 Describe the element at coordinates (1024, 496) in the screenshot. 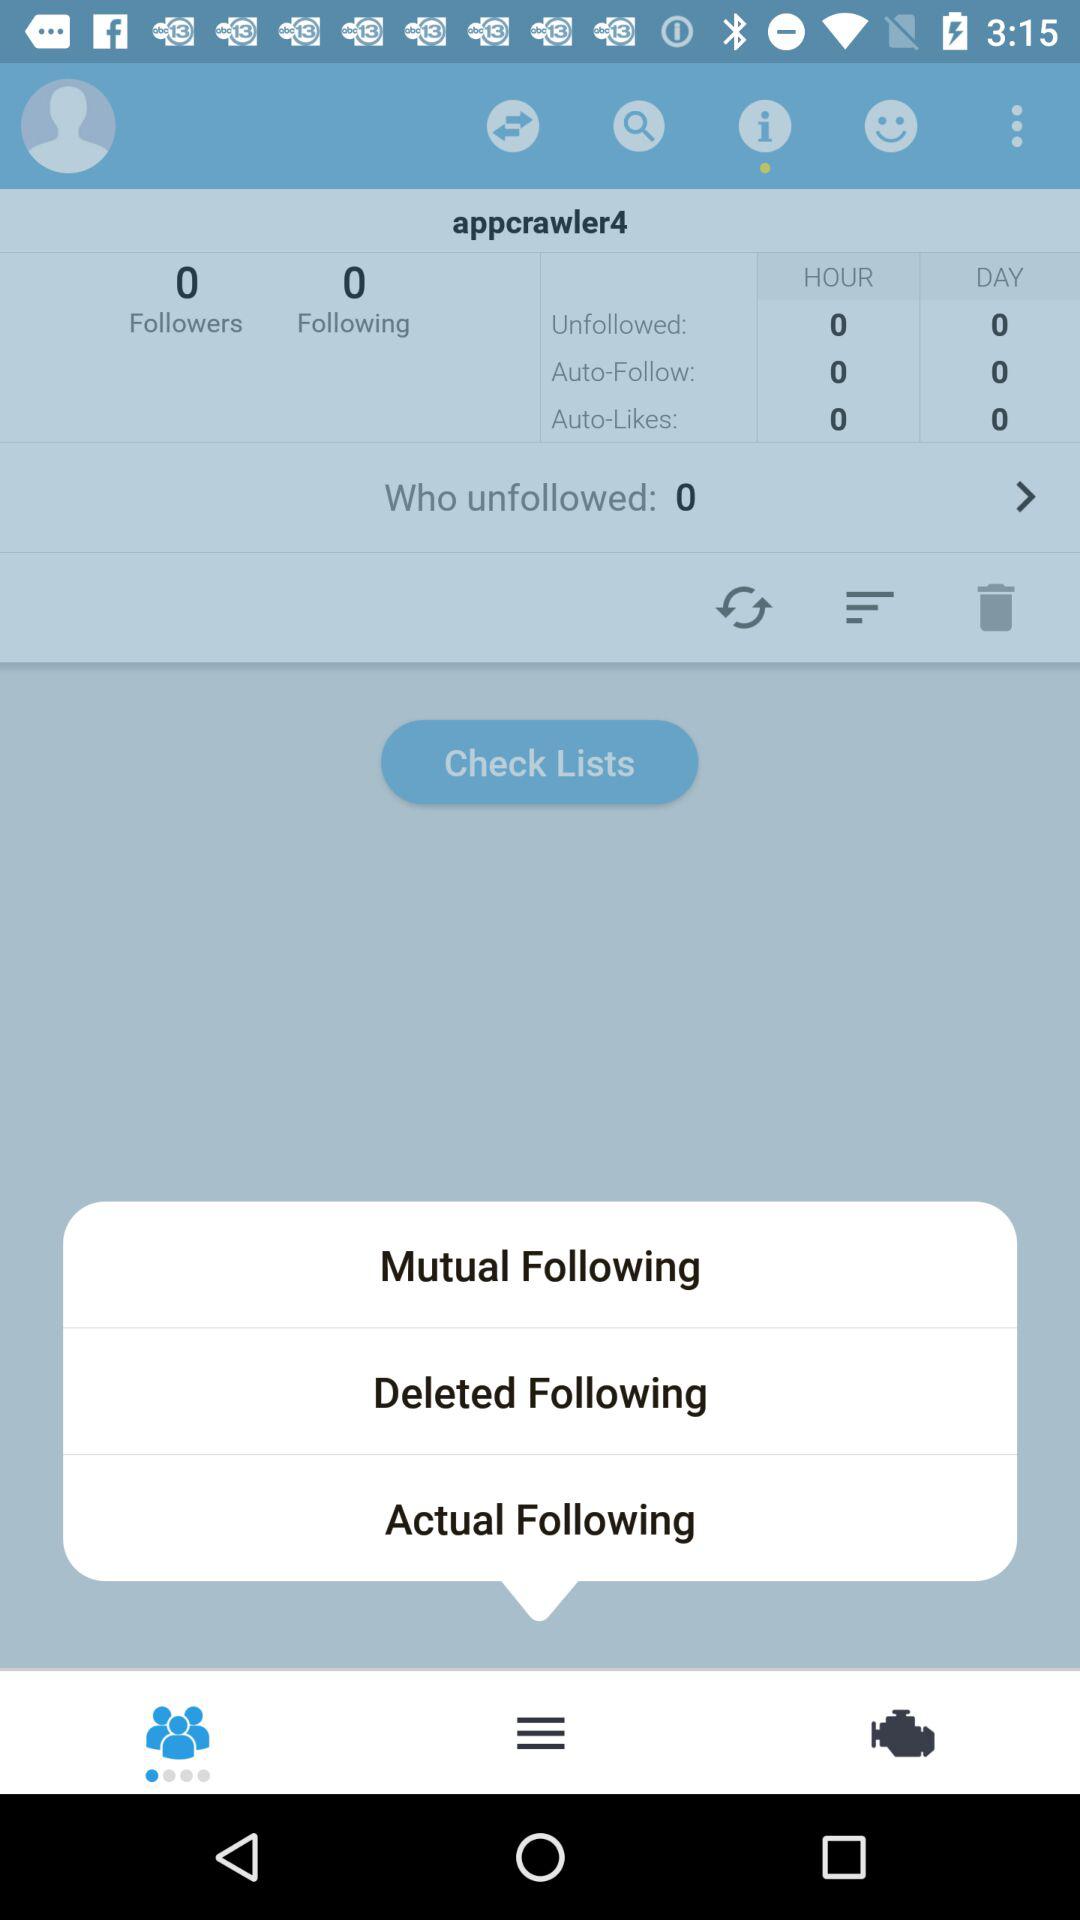

I see `open the who unfollowed list` at that location.